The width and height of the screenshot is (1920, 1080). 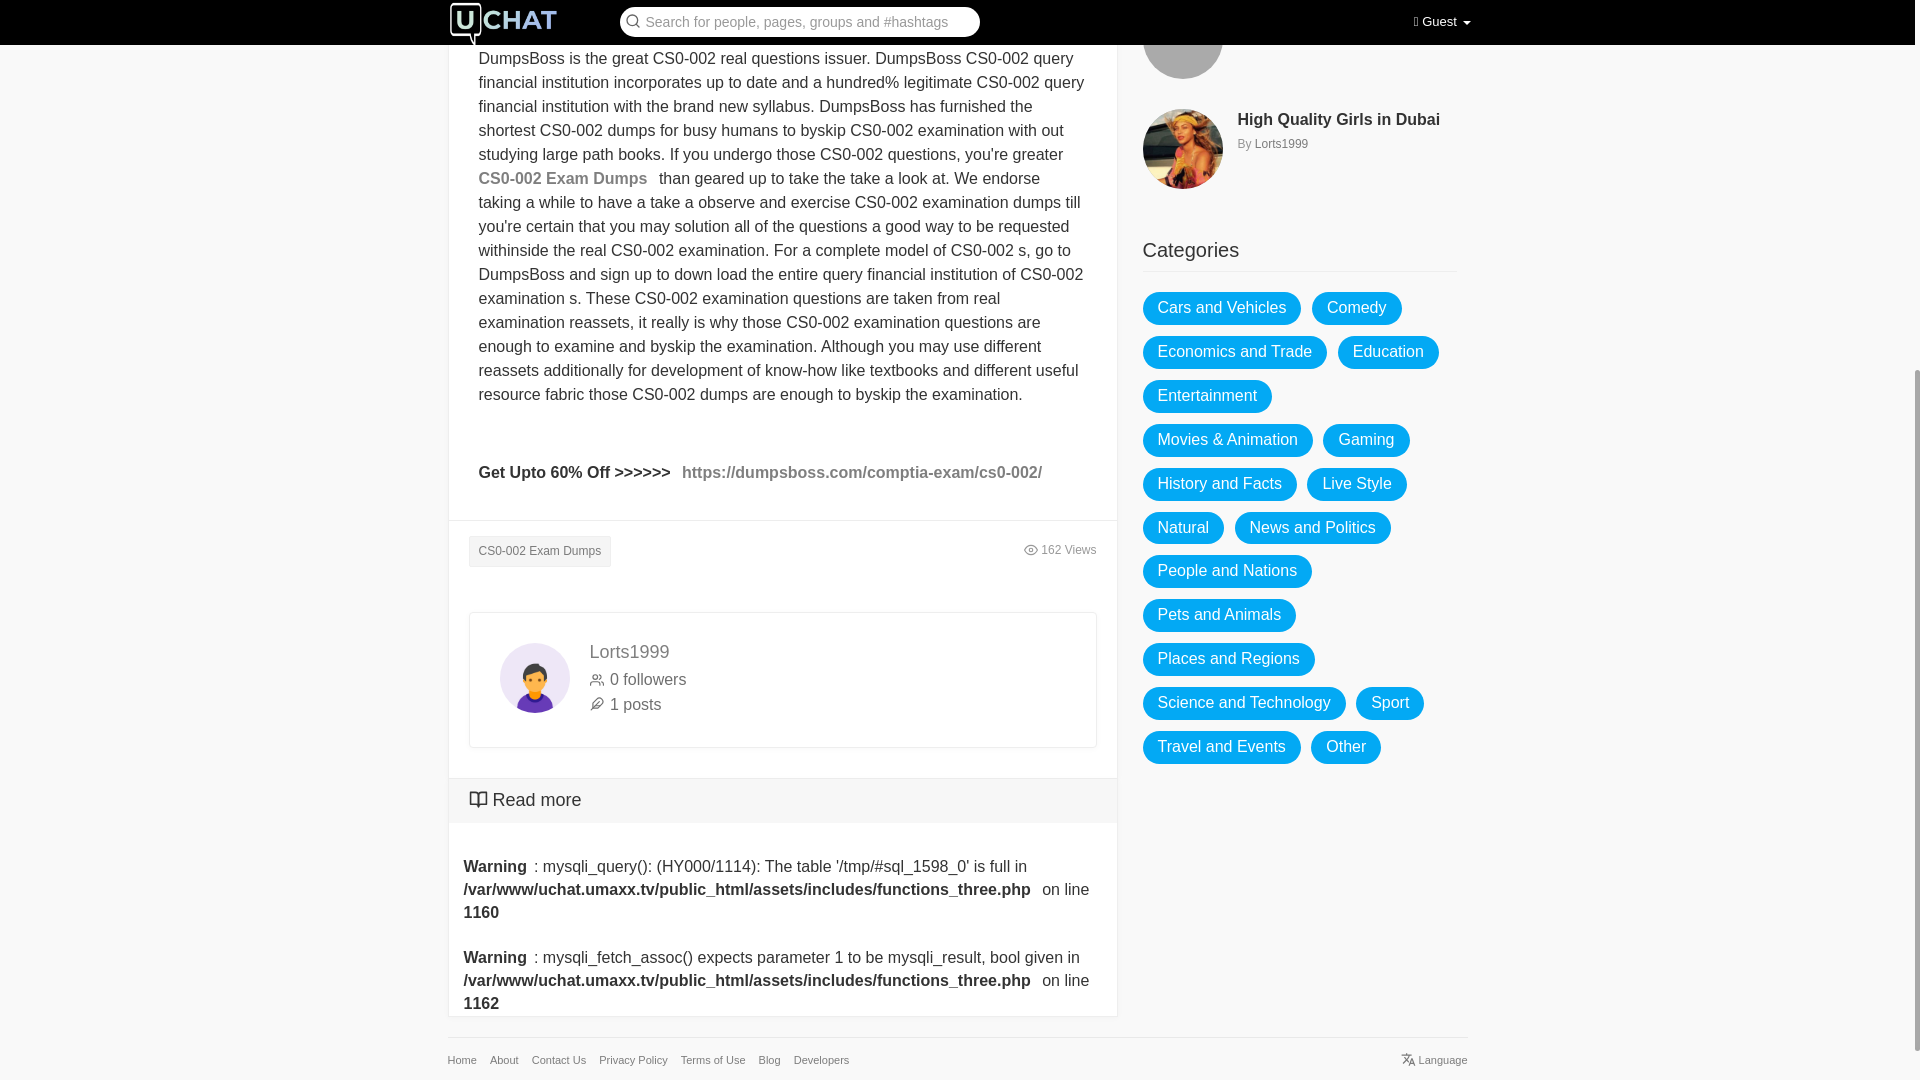 What do you see at coordinates (630, 652) in the screenshot?
I see `Lorts1999` at bounding box center [630, 652].